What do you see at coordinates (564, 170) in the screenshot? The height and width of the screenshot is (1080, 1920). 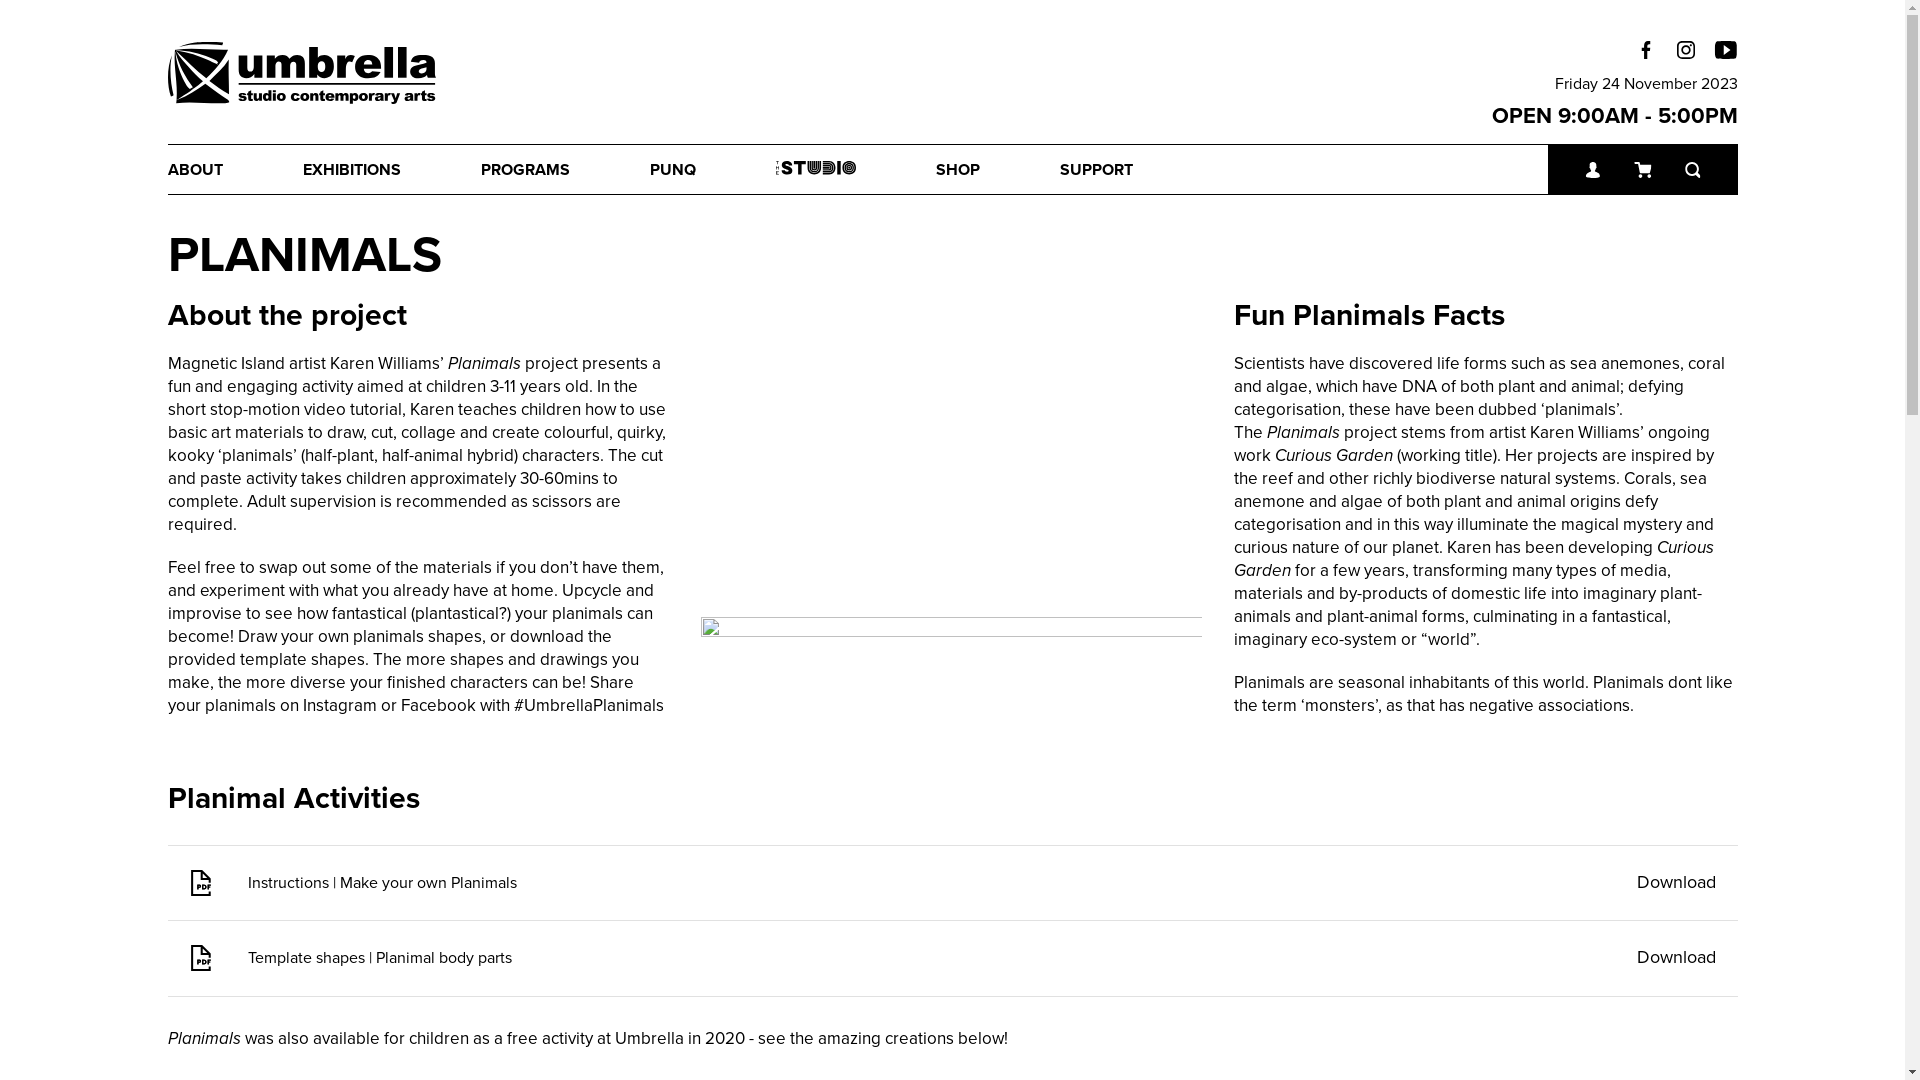 I see `PROGRAMS` at bounding box center [564, 170].